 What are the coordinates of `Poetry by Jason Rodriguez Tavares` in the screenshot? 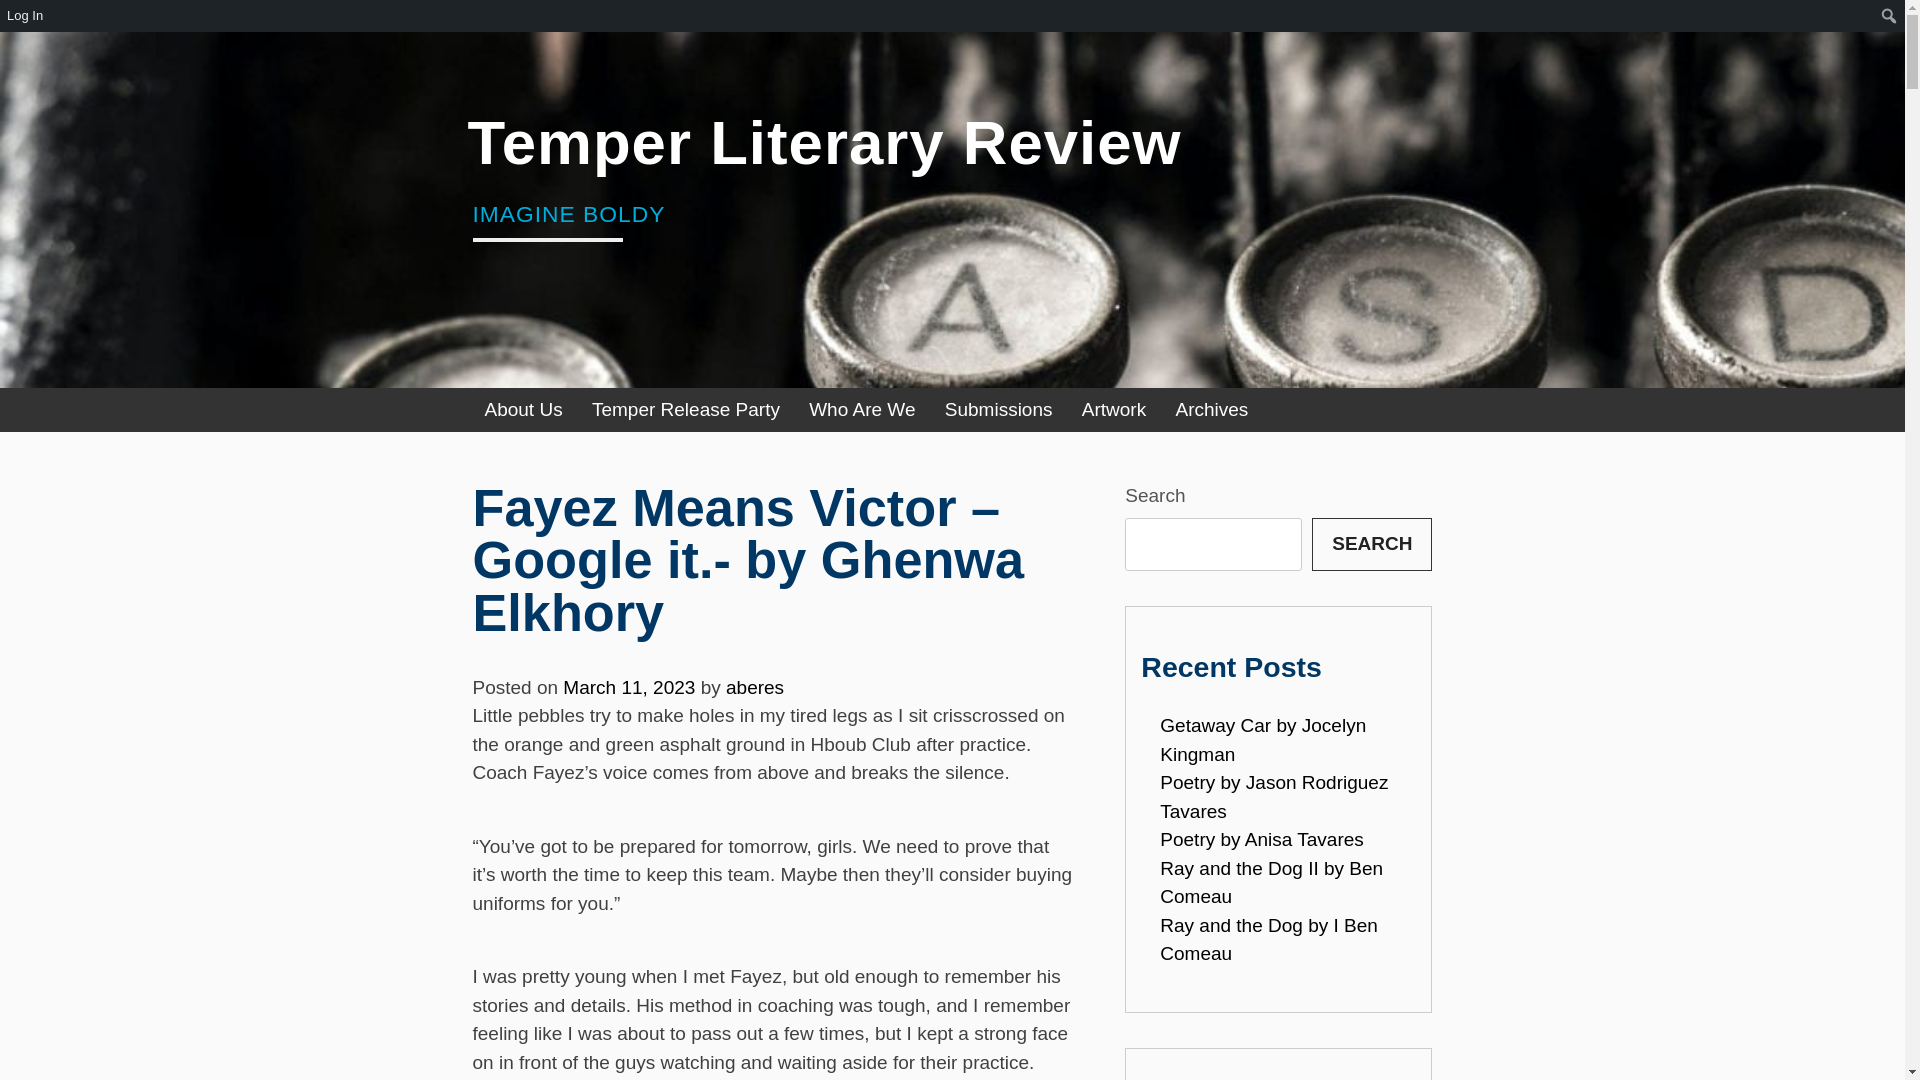 It's located at (1274, 796).